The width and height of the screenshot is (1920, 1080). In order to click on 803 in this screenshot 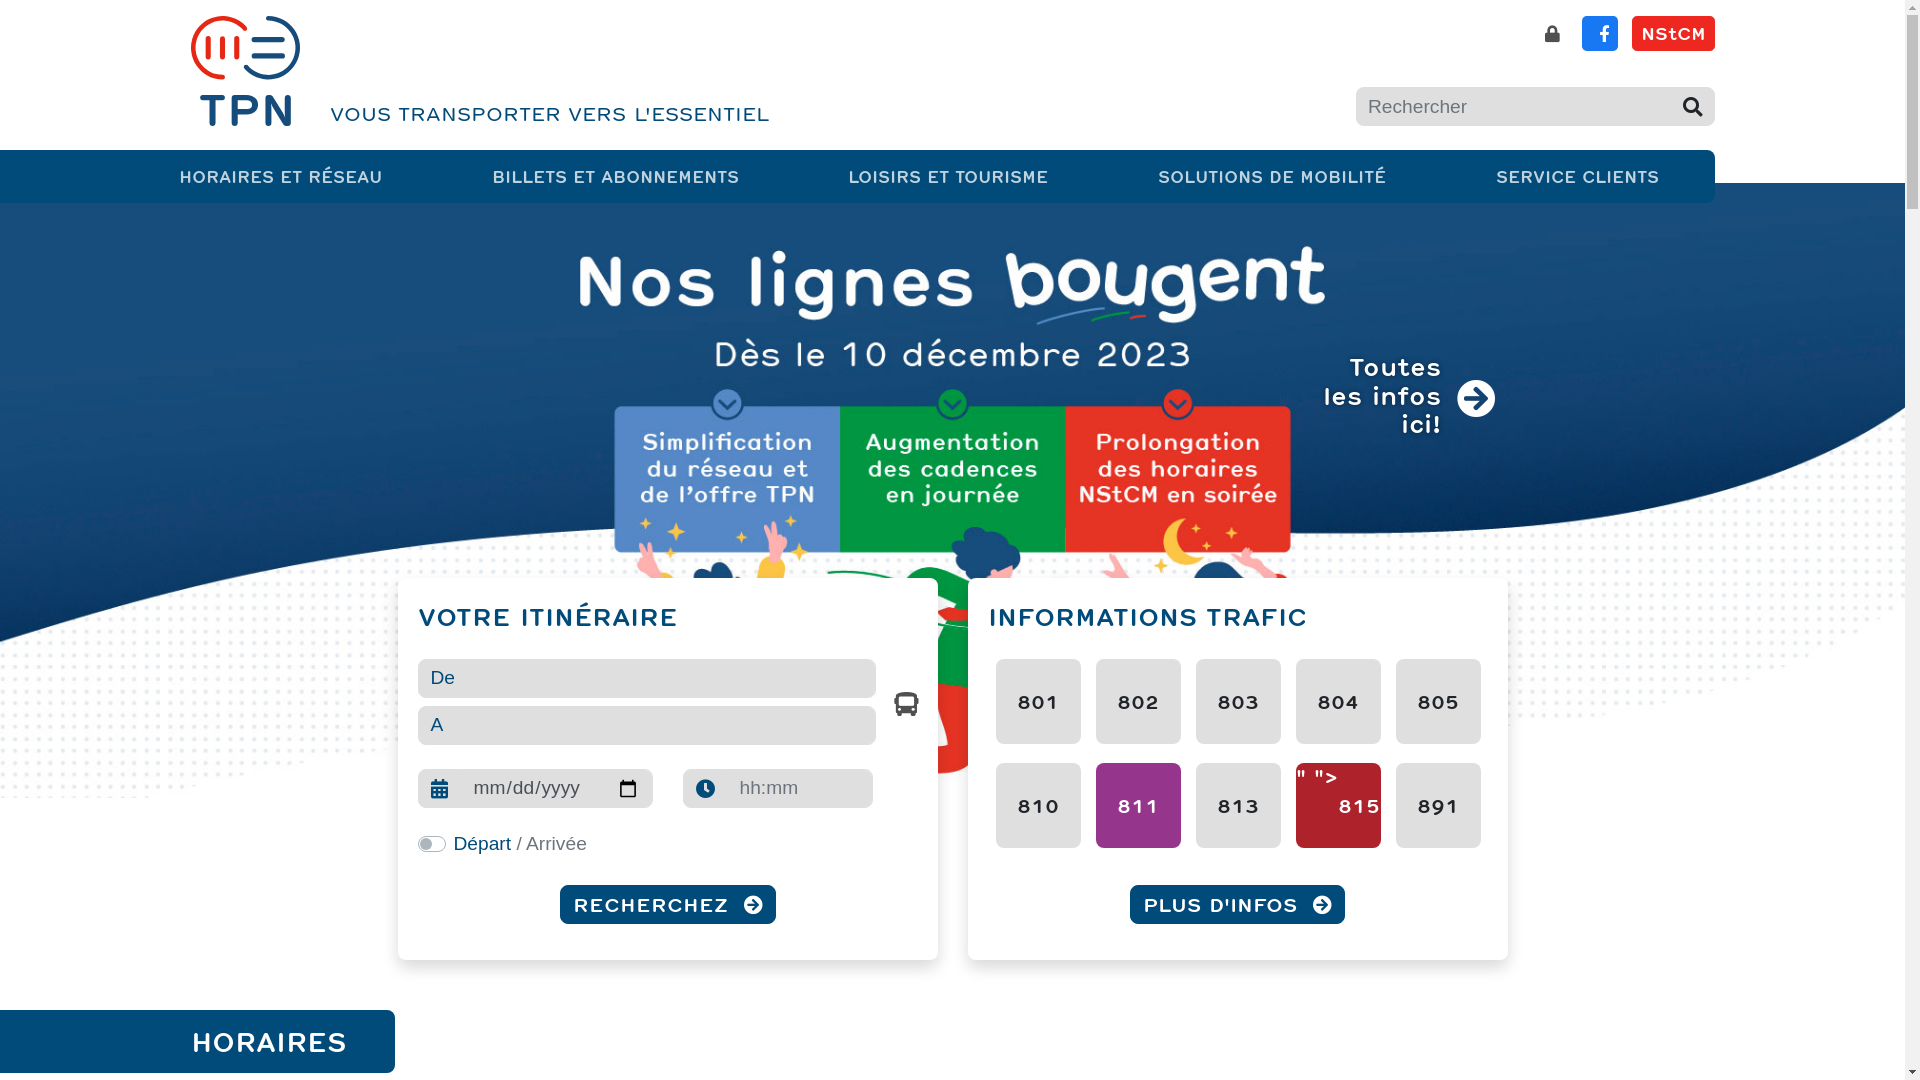, I will do `click(1238, 702)`.